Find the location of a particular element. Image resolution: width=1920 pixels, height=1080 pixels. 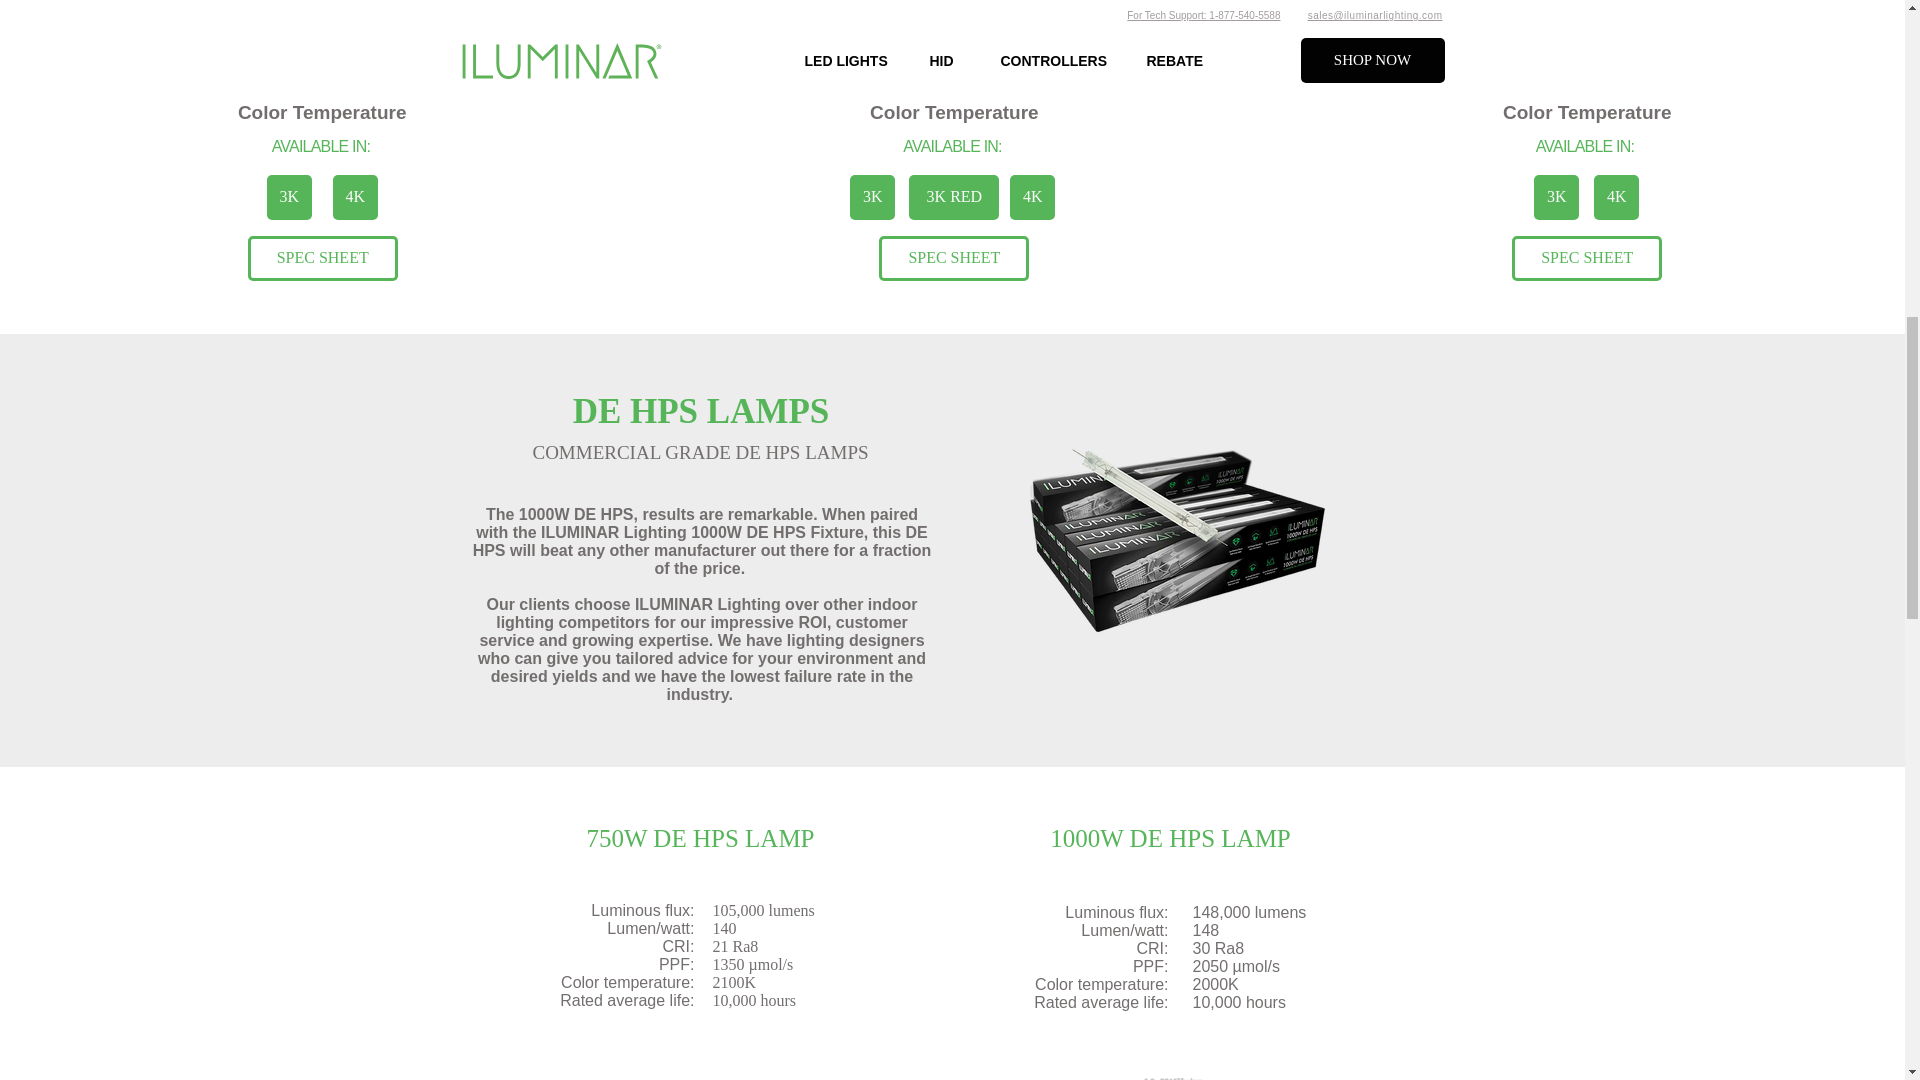

3K is located at coordinates (288, 197).